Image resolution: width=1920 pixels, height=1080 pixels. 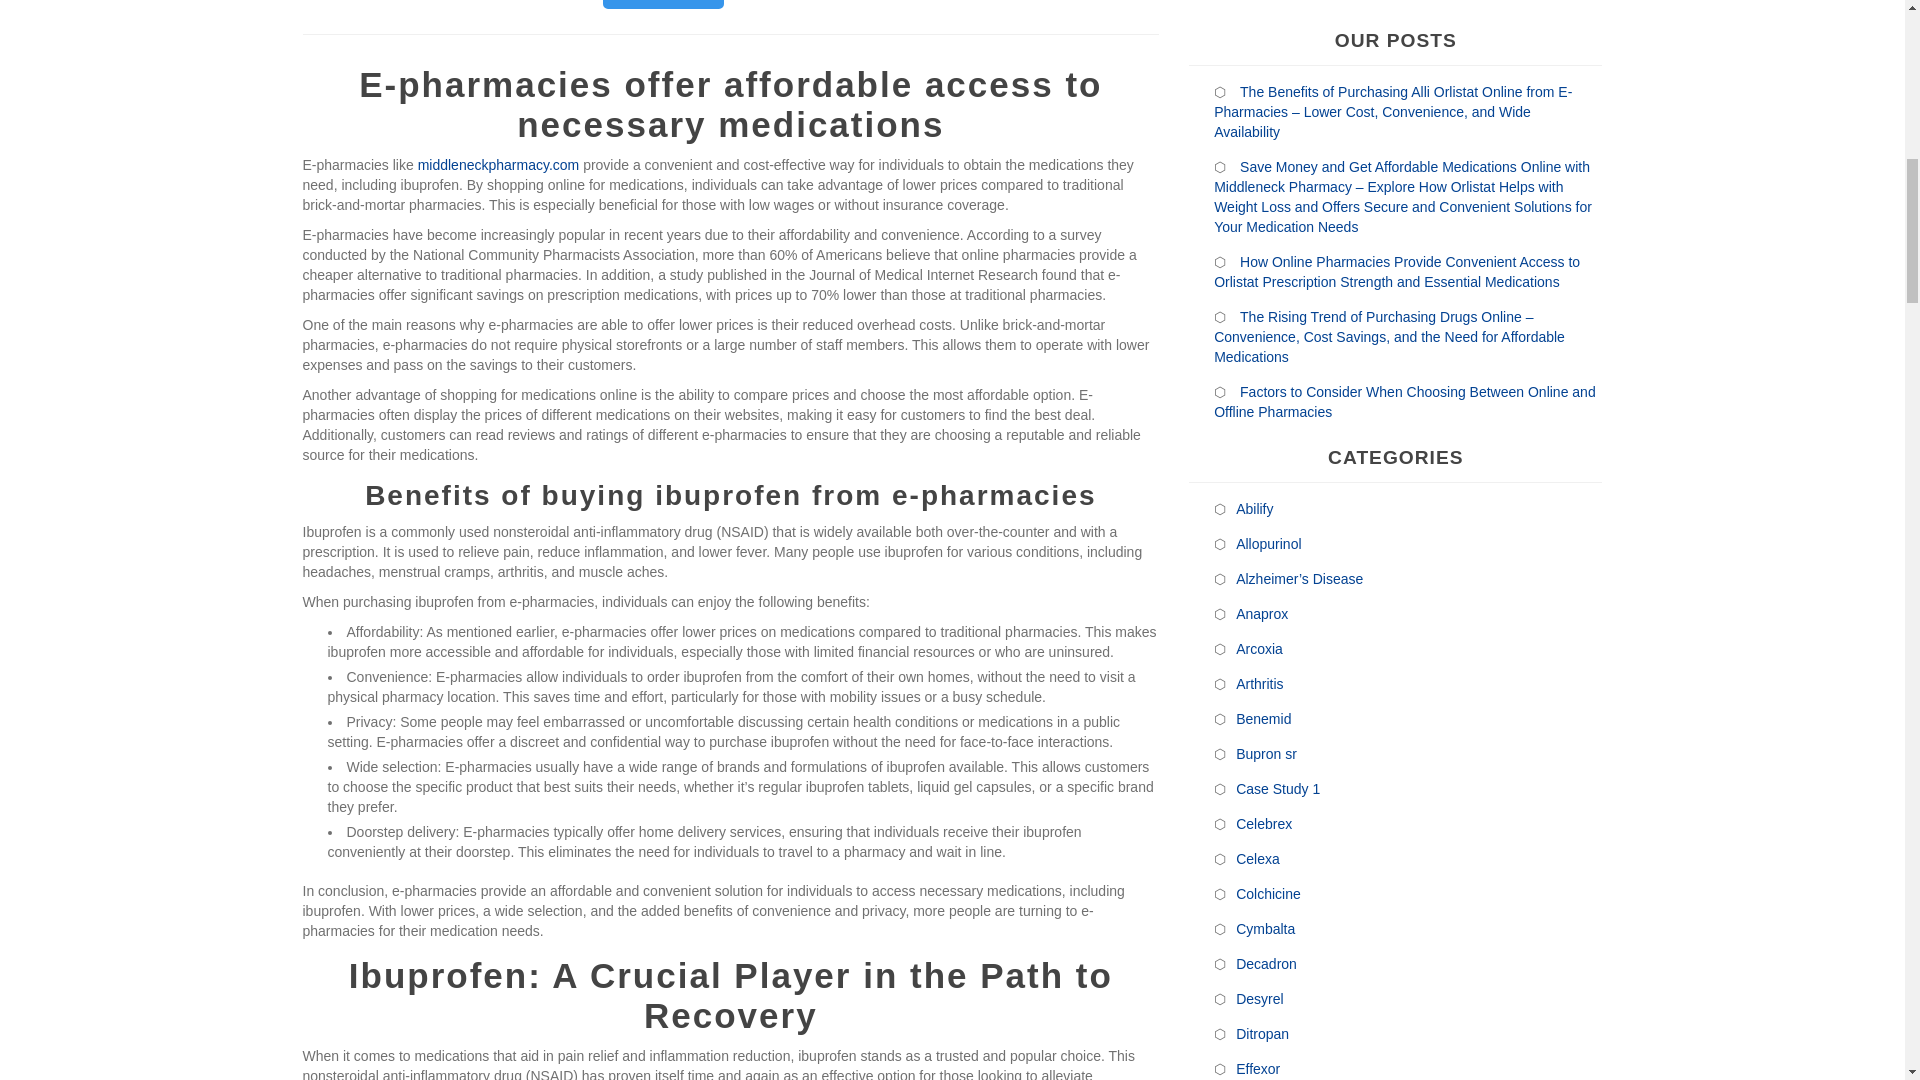 What do you see at coordinates (1259, 333) in the screenshot?
I see `Arcoxia` at bounding box center [1259, 333].